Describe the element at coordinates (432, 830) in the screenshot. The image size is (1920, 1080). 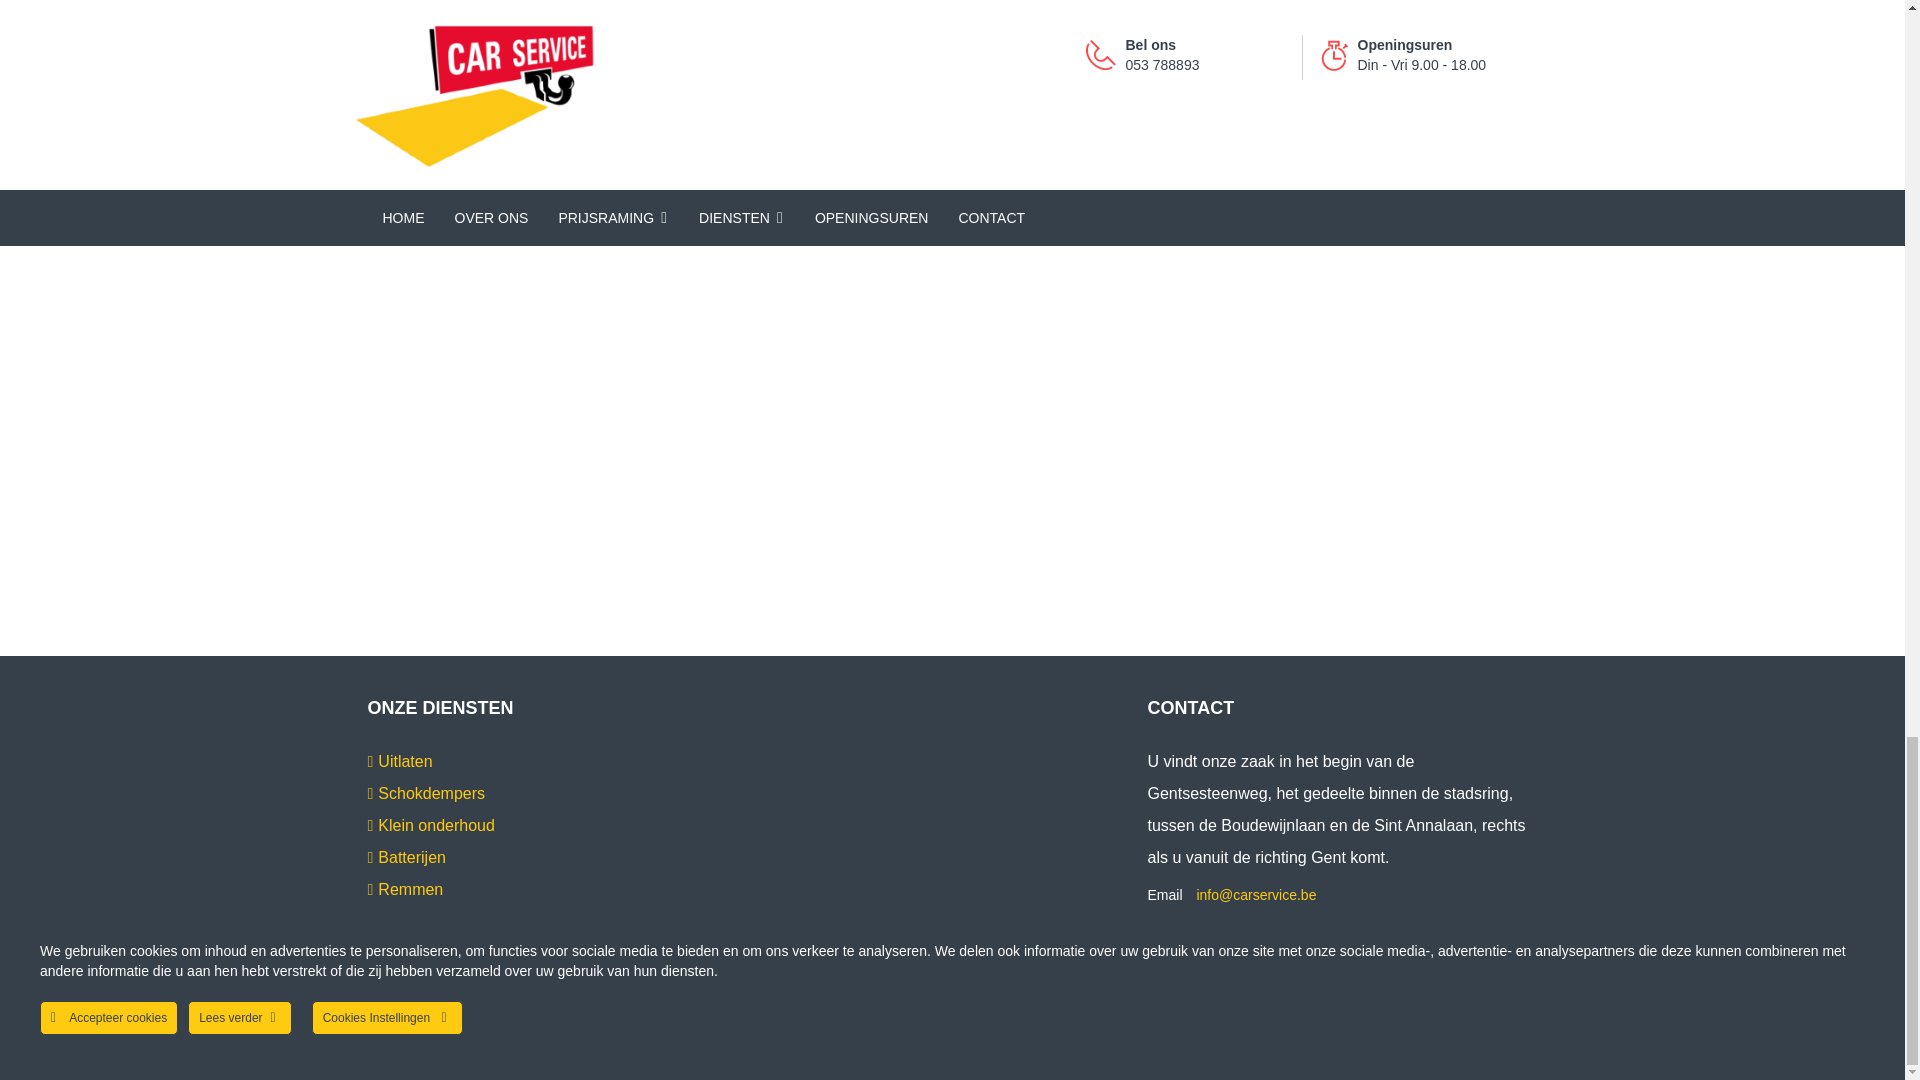
I see `Klein onderhoud` at that location.